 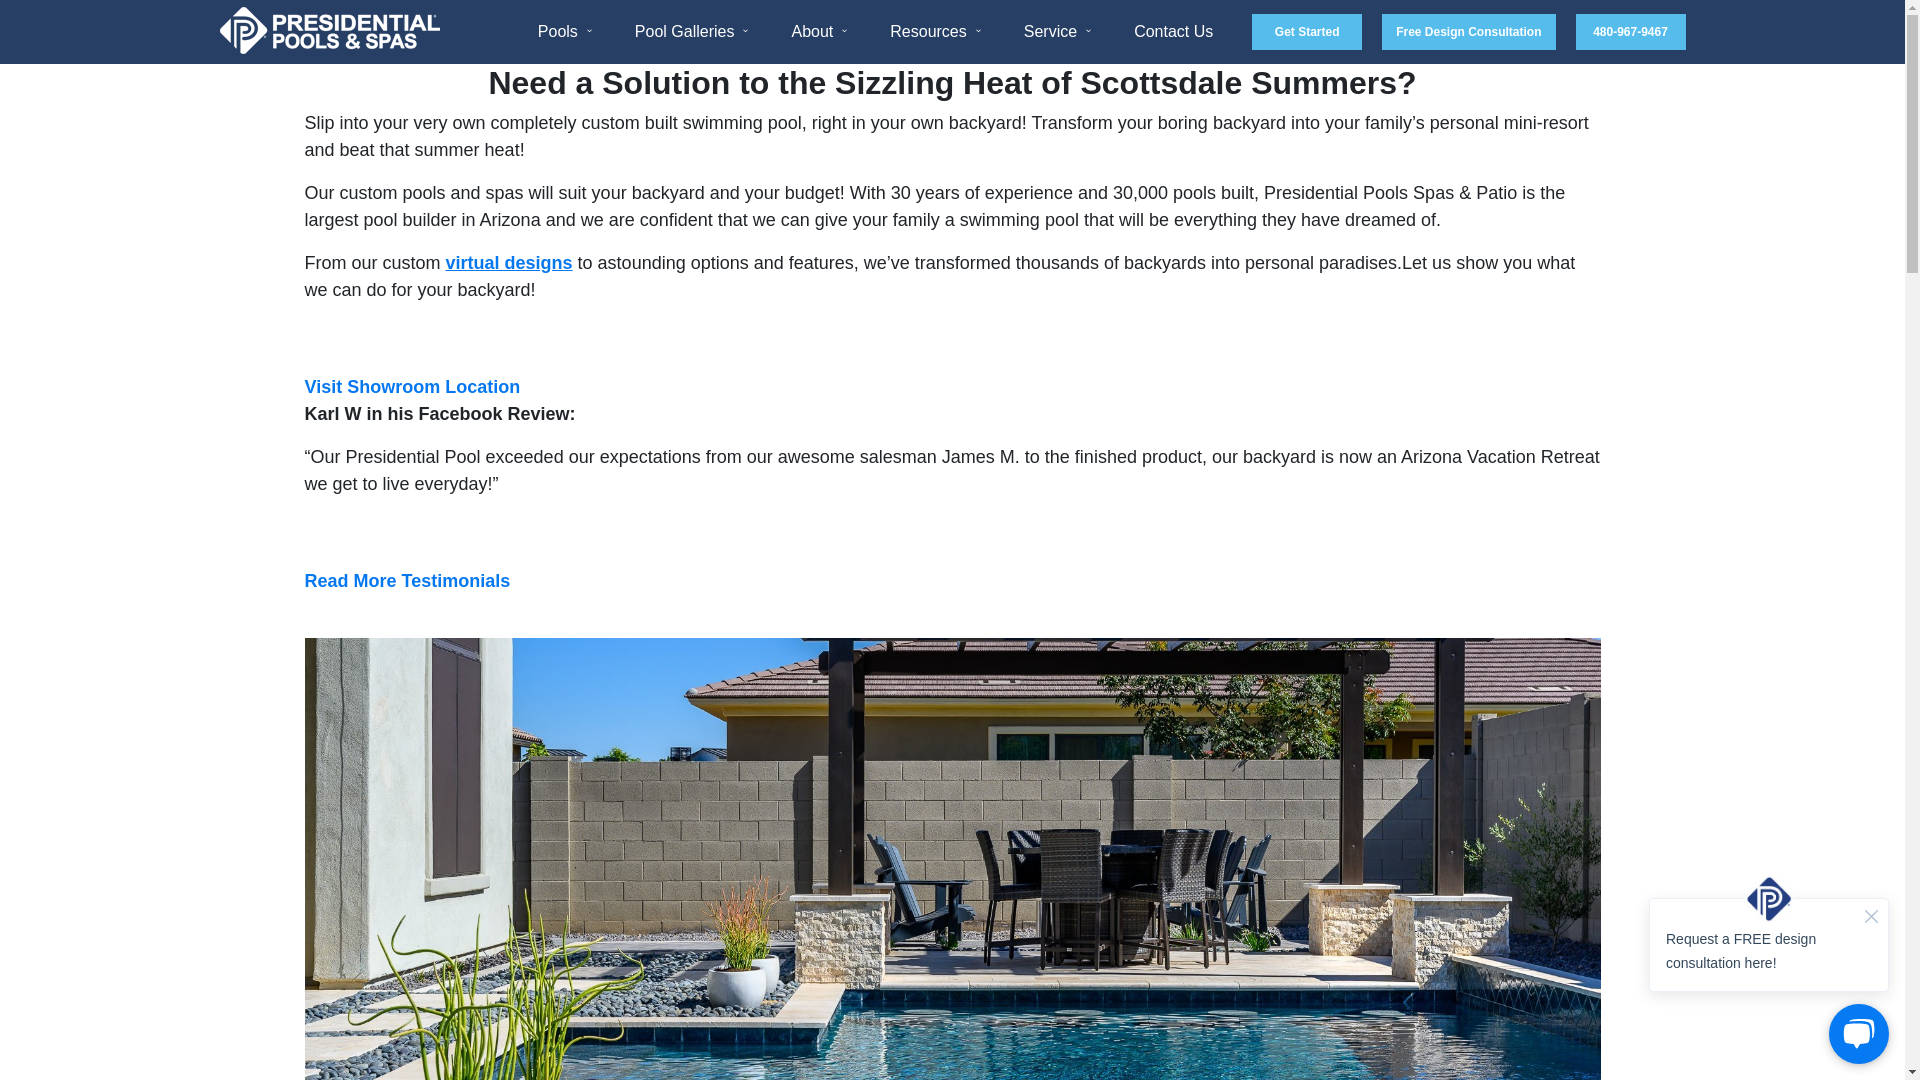 What do you see at coordinates (1746, 1044) in the screenshot?
I see `Instagram` at bounding box center [1746, 1044].